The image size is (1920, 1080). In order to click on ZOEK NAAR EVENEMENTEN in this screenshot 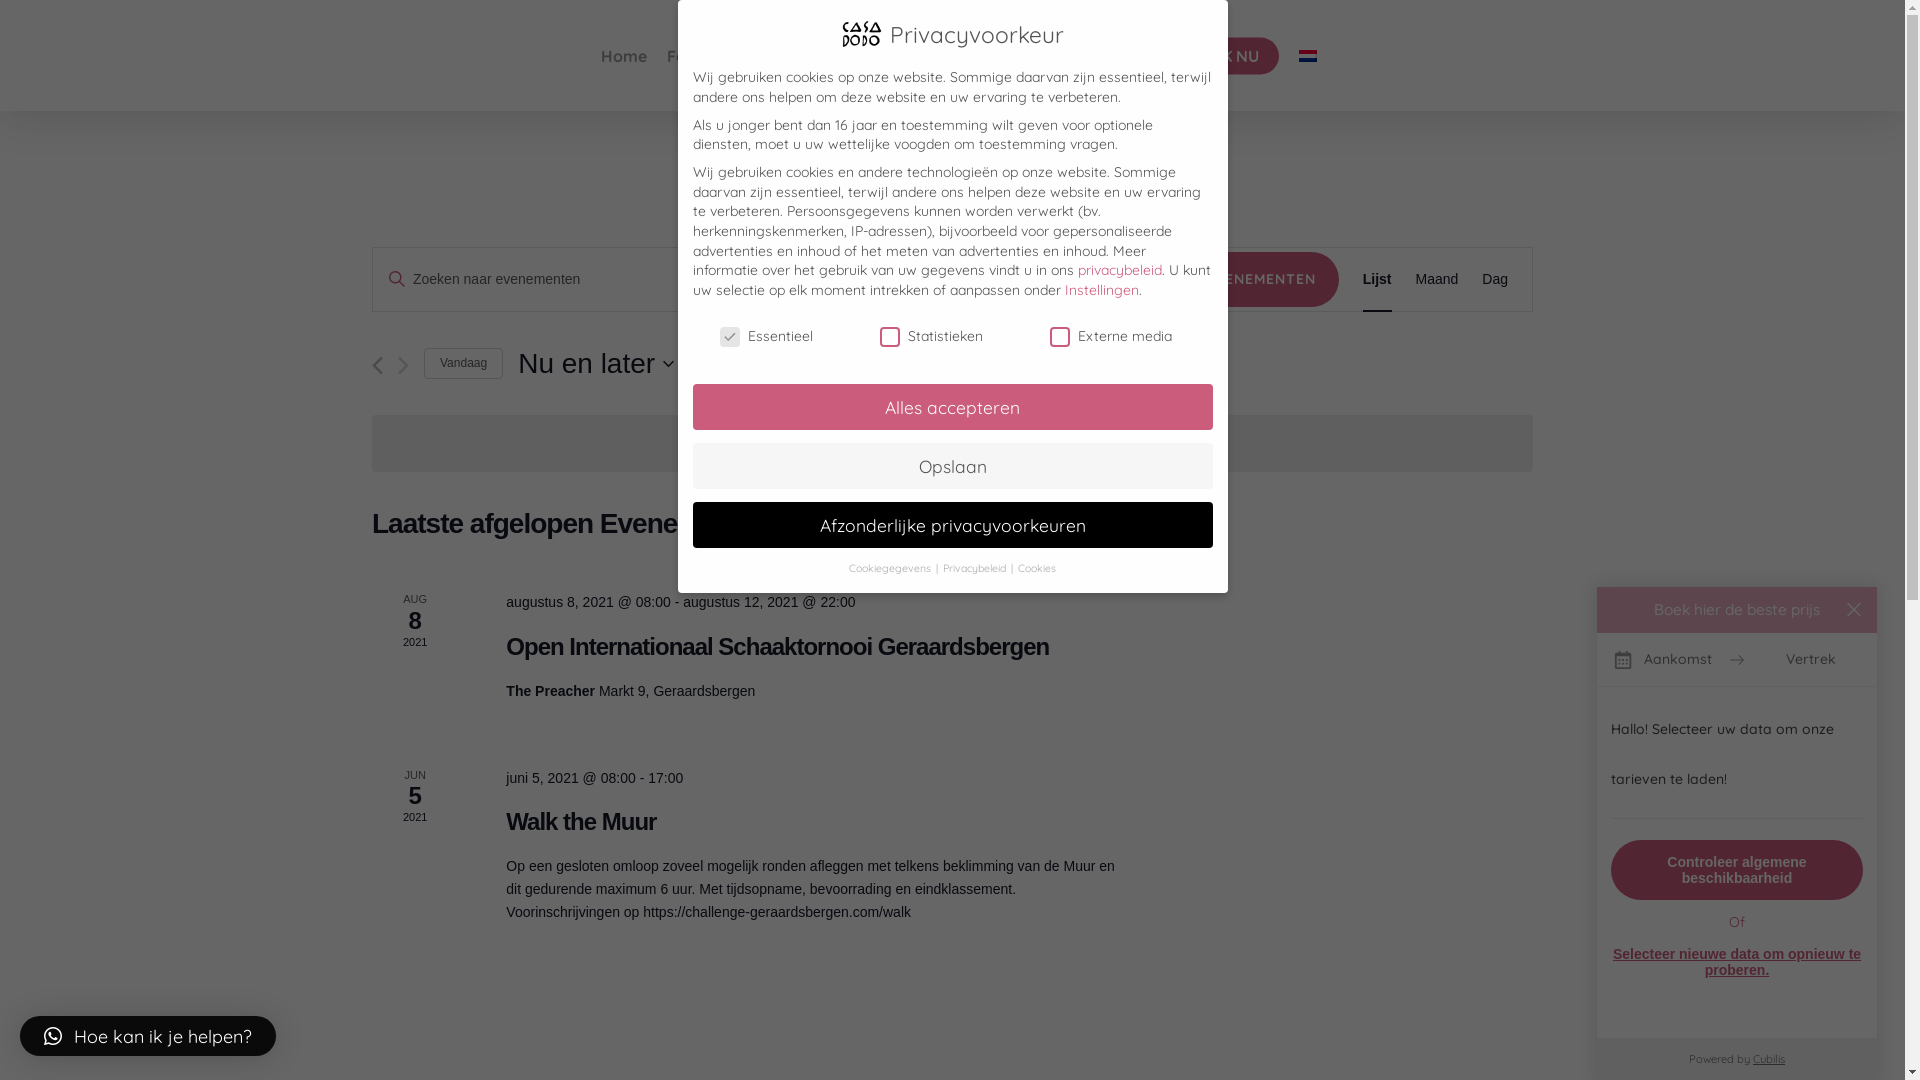, I will do `click(1214, 280)`.